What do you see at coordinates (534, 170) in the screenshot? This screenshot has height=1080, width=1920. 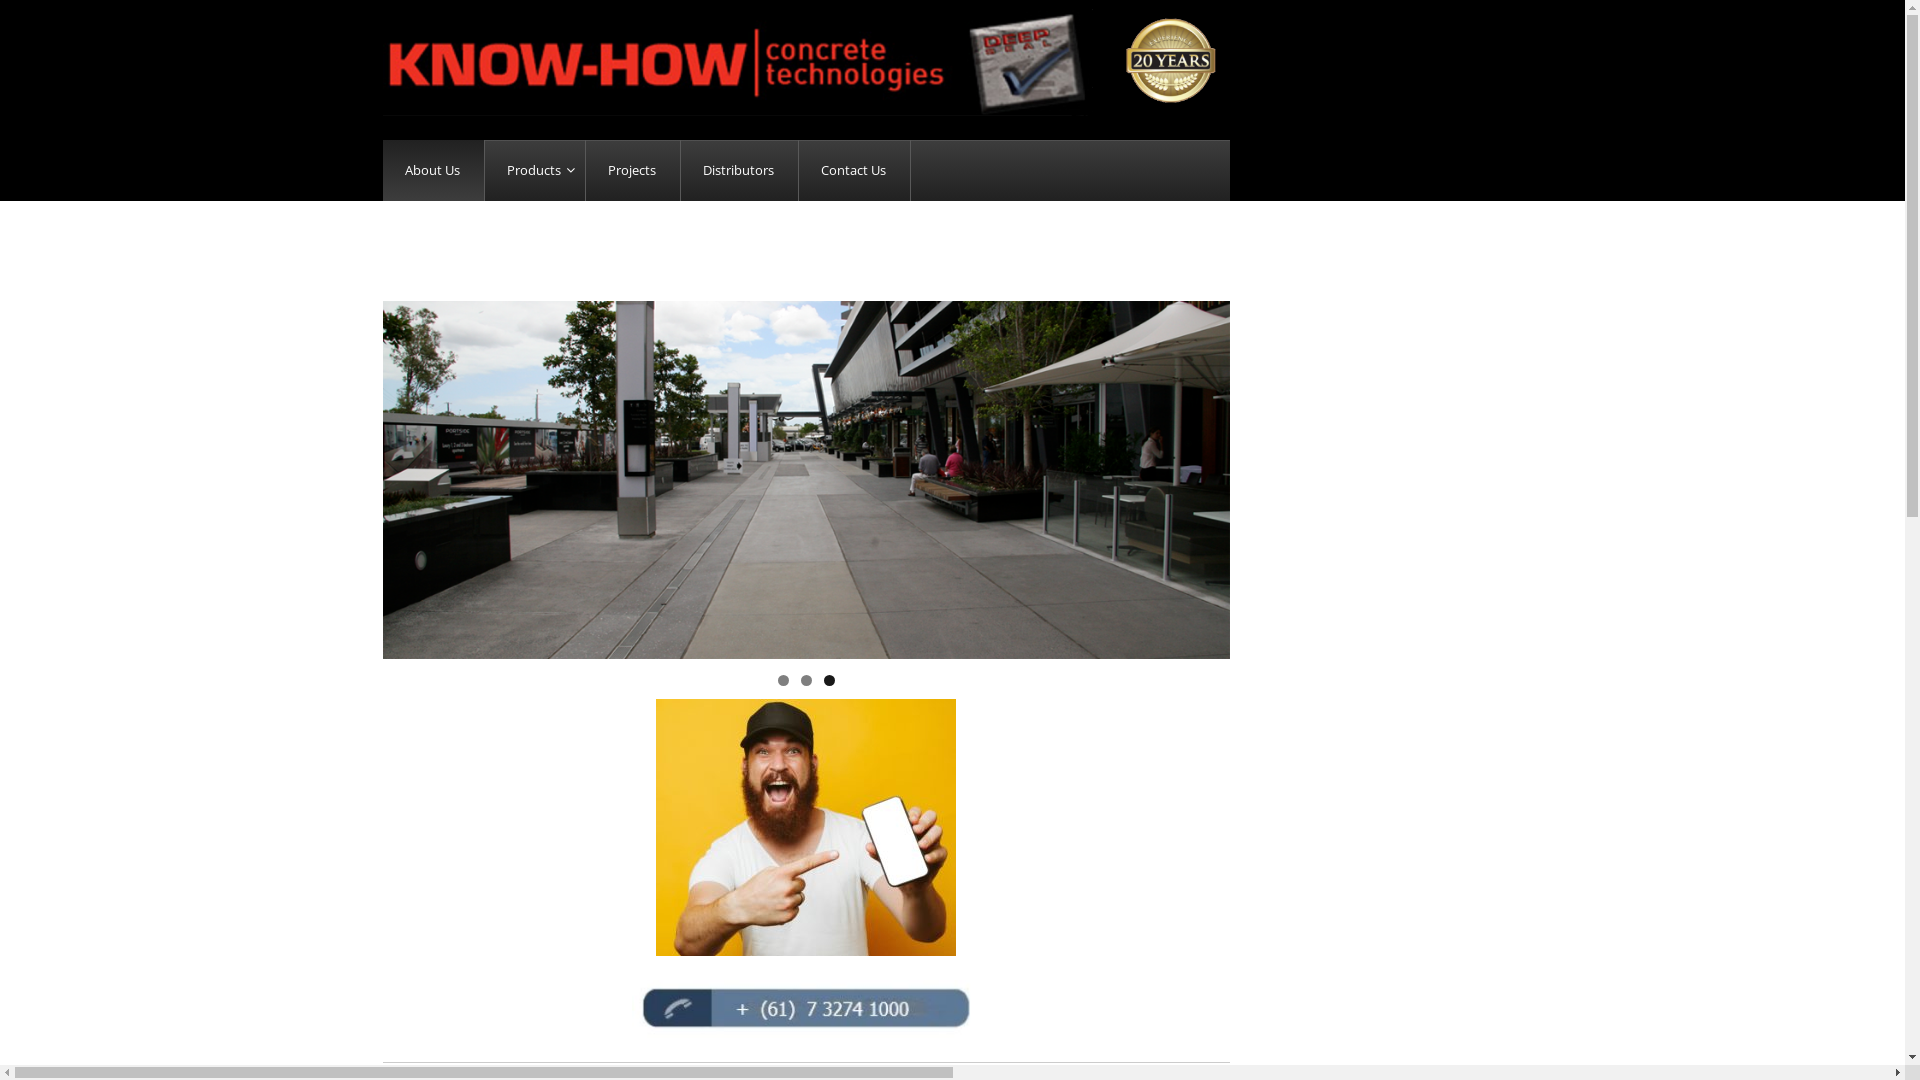 I see `Products` at bounding box center [534, 170].